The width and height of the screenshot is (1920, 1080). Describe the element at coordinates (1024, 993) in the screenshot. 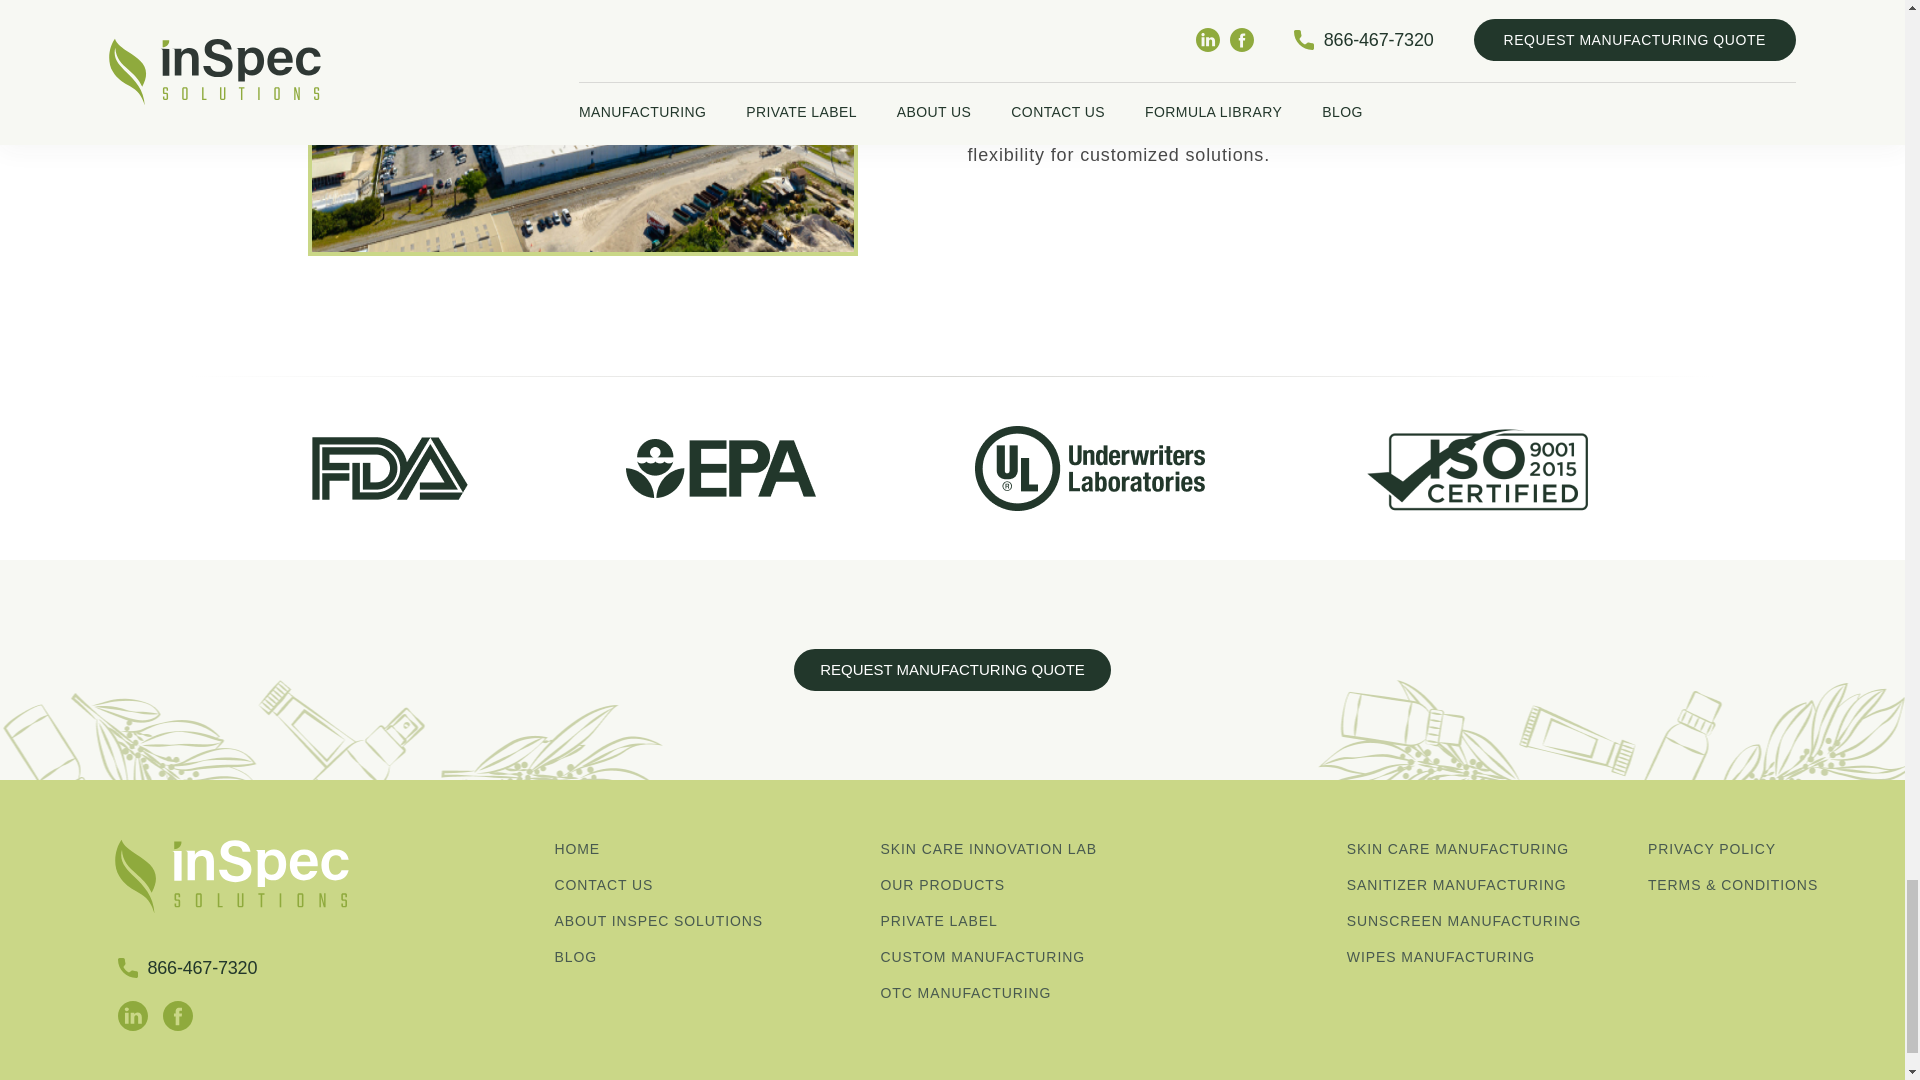

I see `OTC MANUFACTURING` at that location.